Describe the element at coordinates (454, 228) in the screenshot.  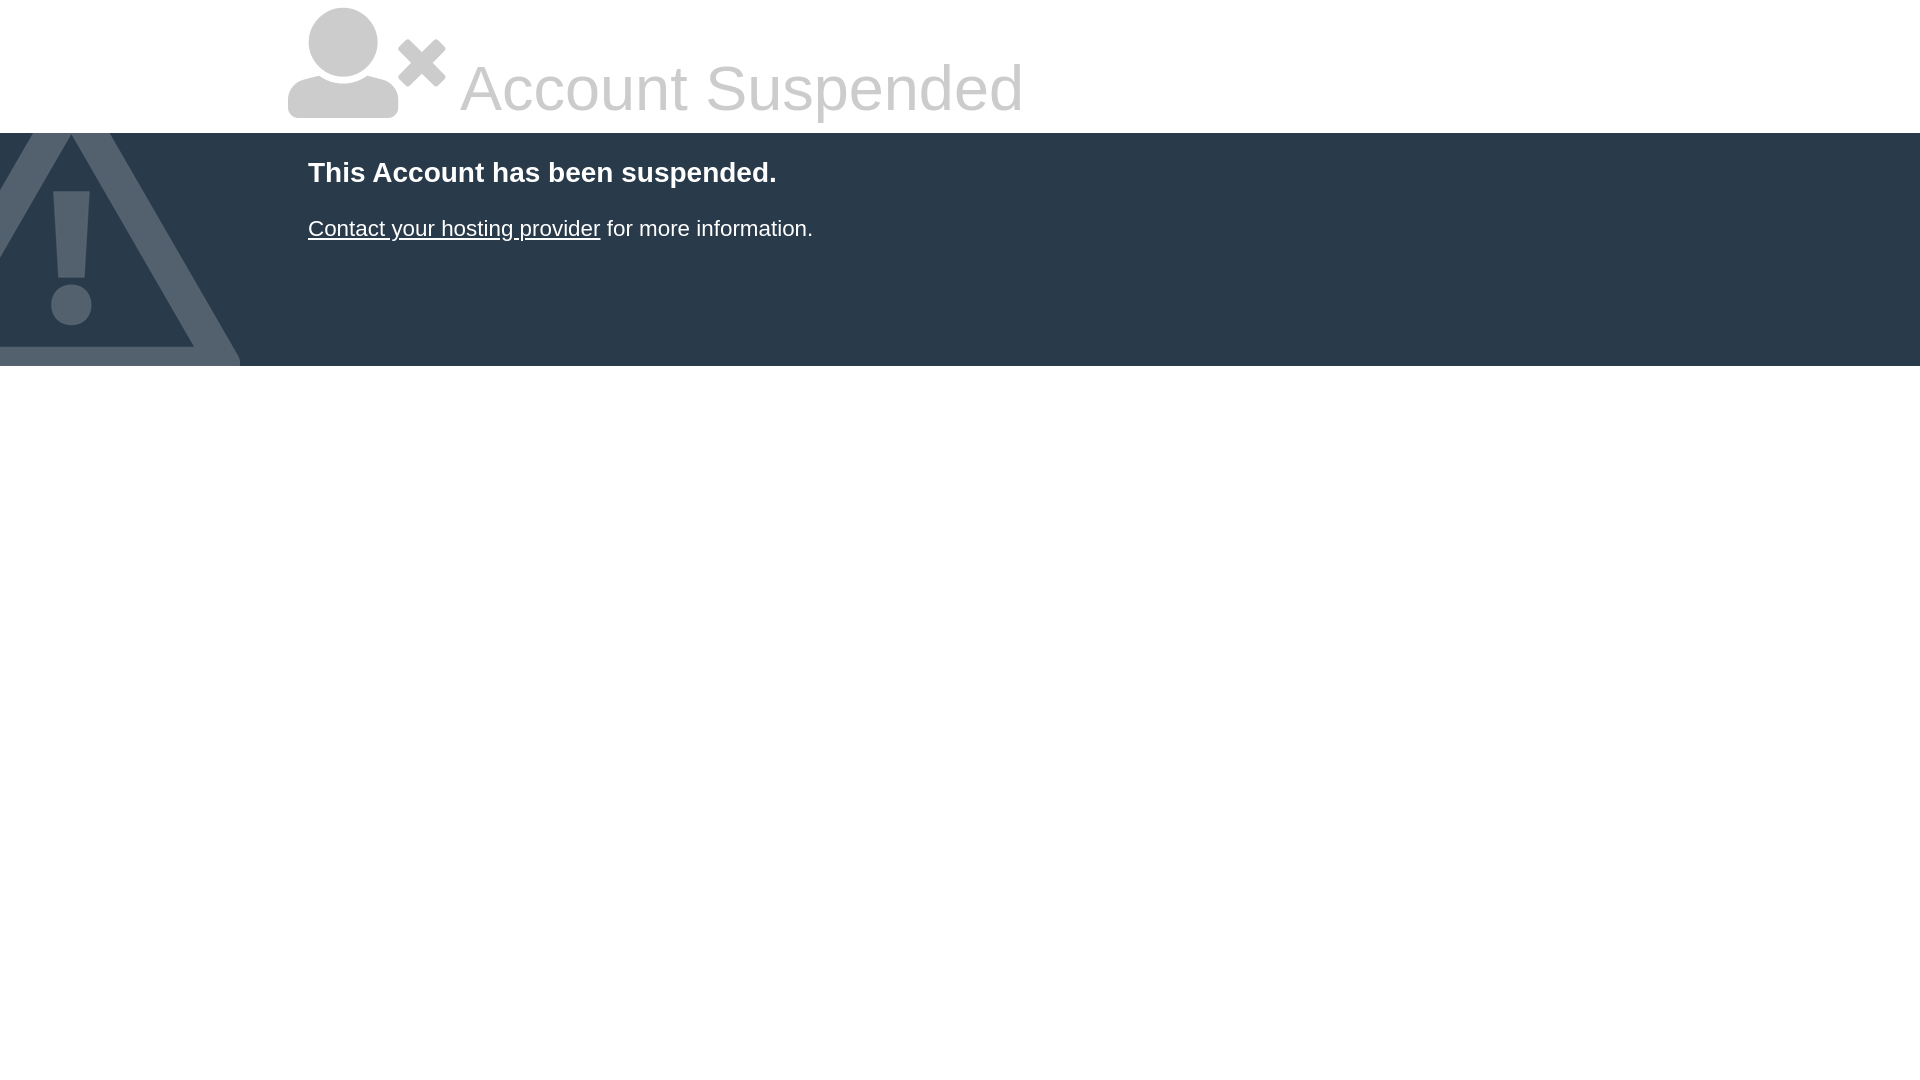
I see `Contact your hosting provider` at that location.